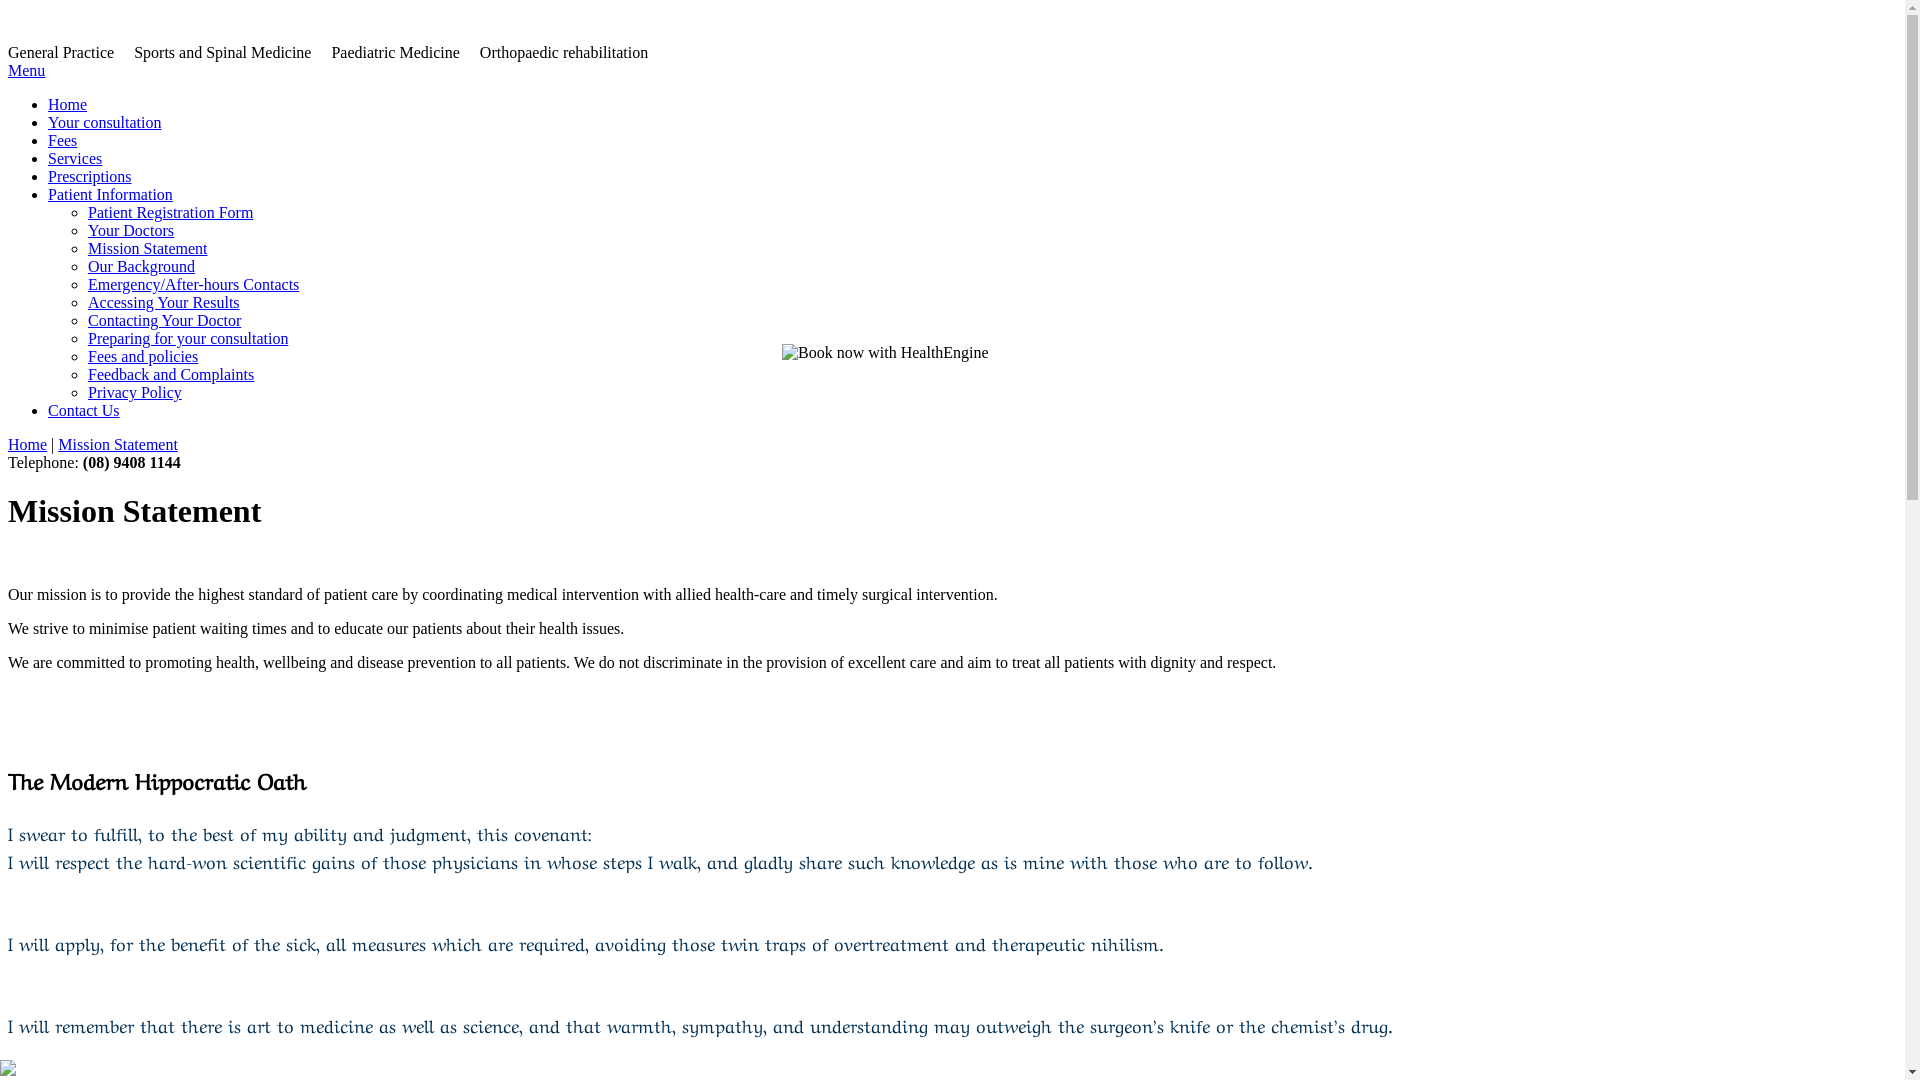  Describe the element at coordinates (26, 70) in the screenshot. I see `Menu` at that location.